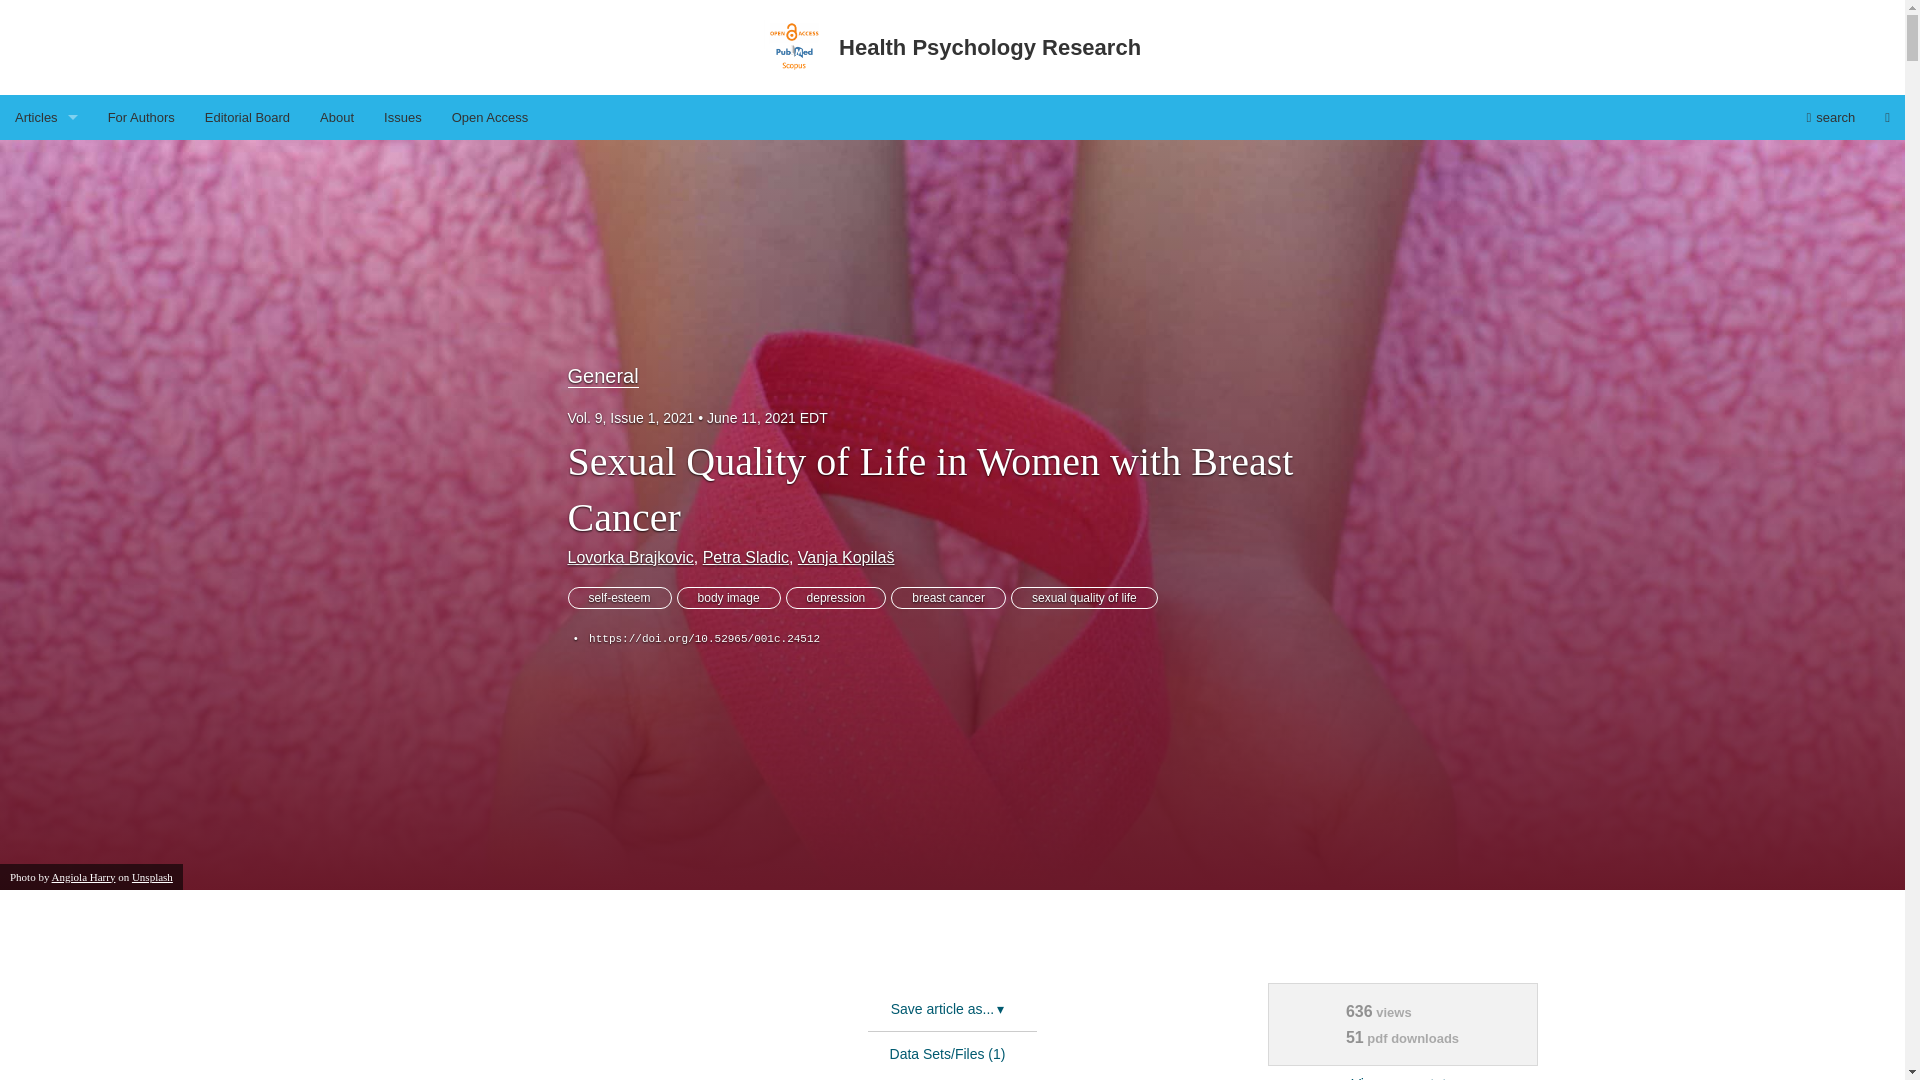 This screenshot has width=1920, height=1080. I want to click on For Authors, so click(141, 118).